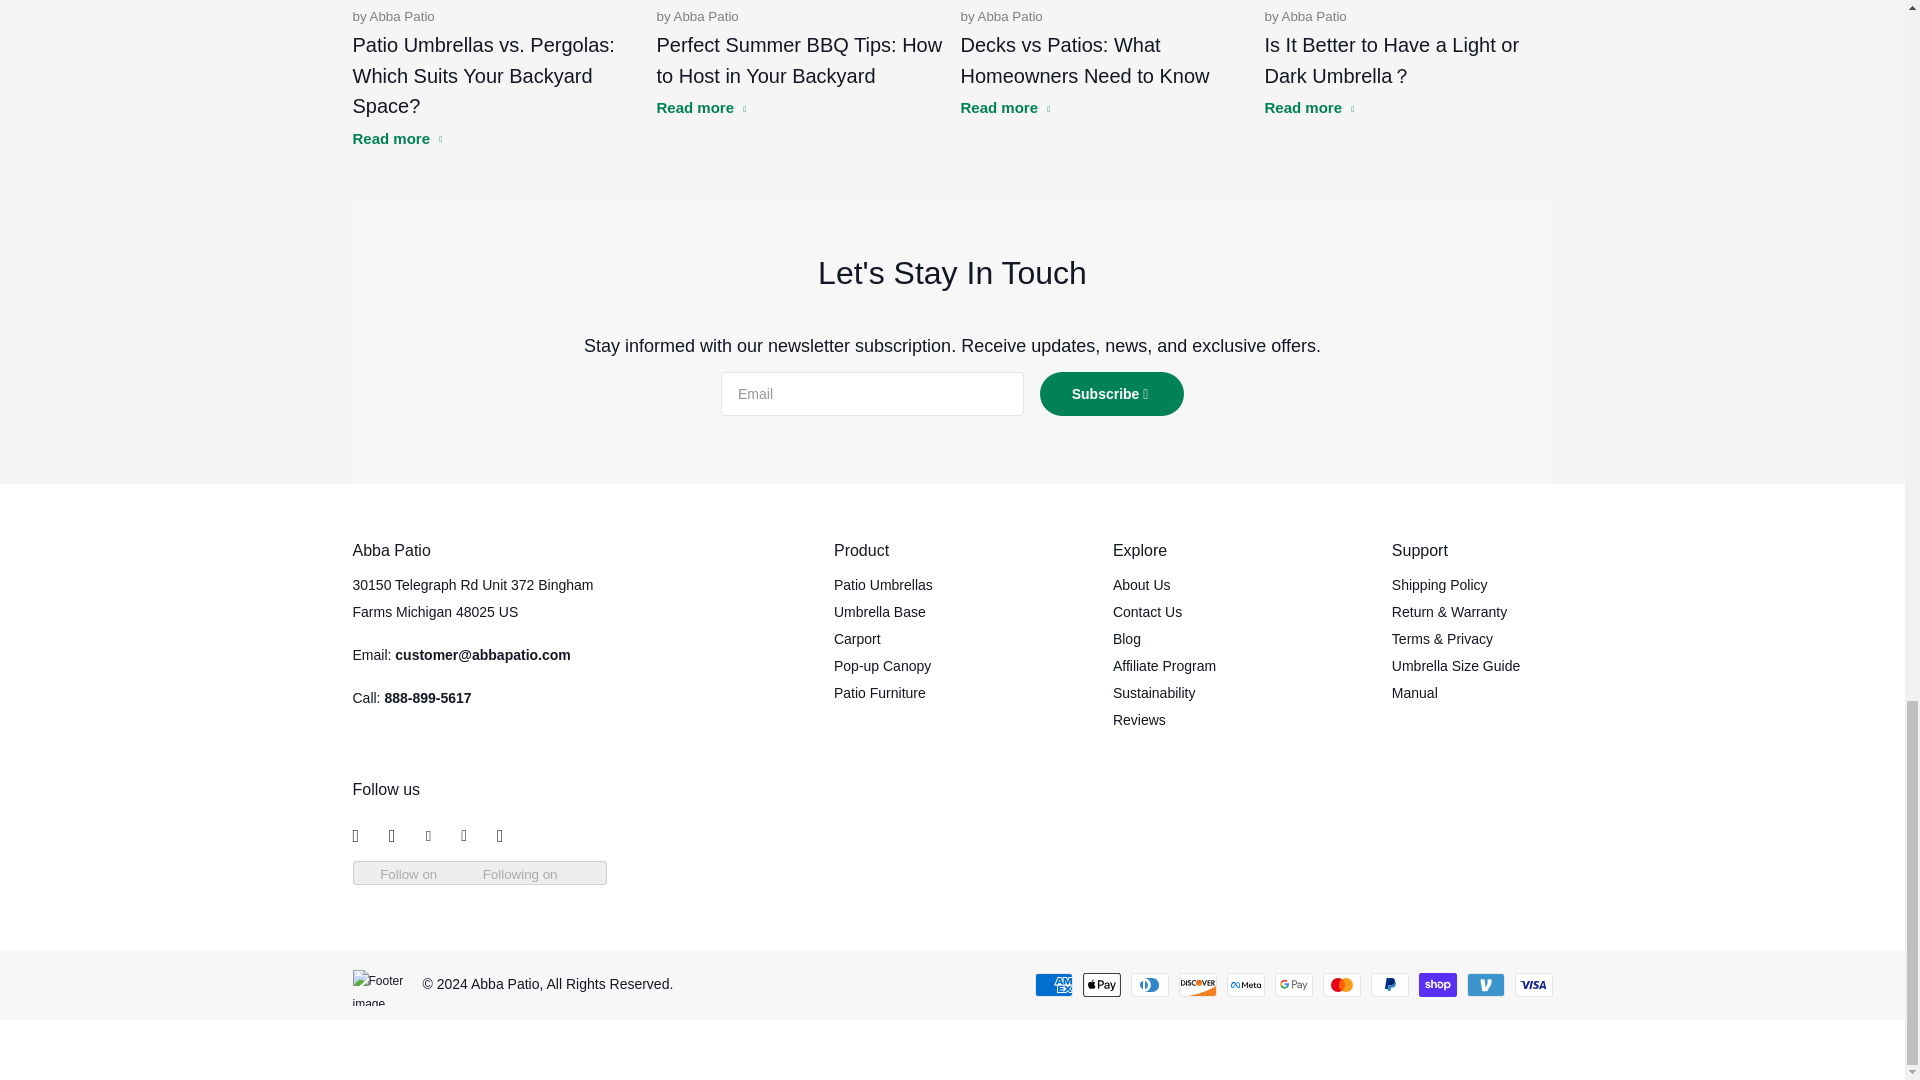 This screenshot has width=1920, height=1080. Describe the element at coordinates (1415, 692) in the screenshot. I see `Manual` at that location.